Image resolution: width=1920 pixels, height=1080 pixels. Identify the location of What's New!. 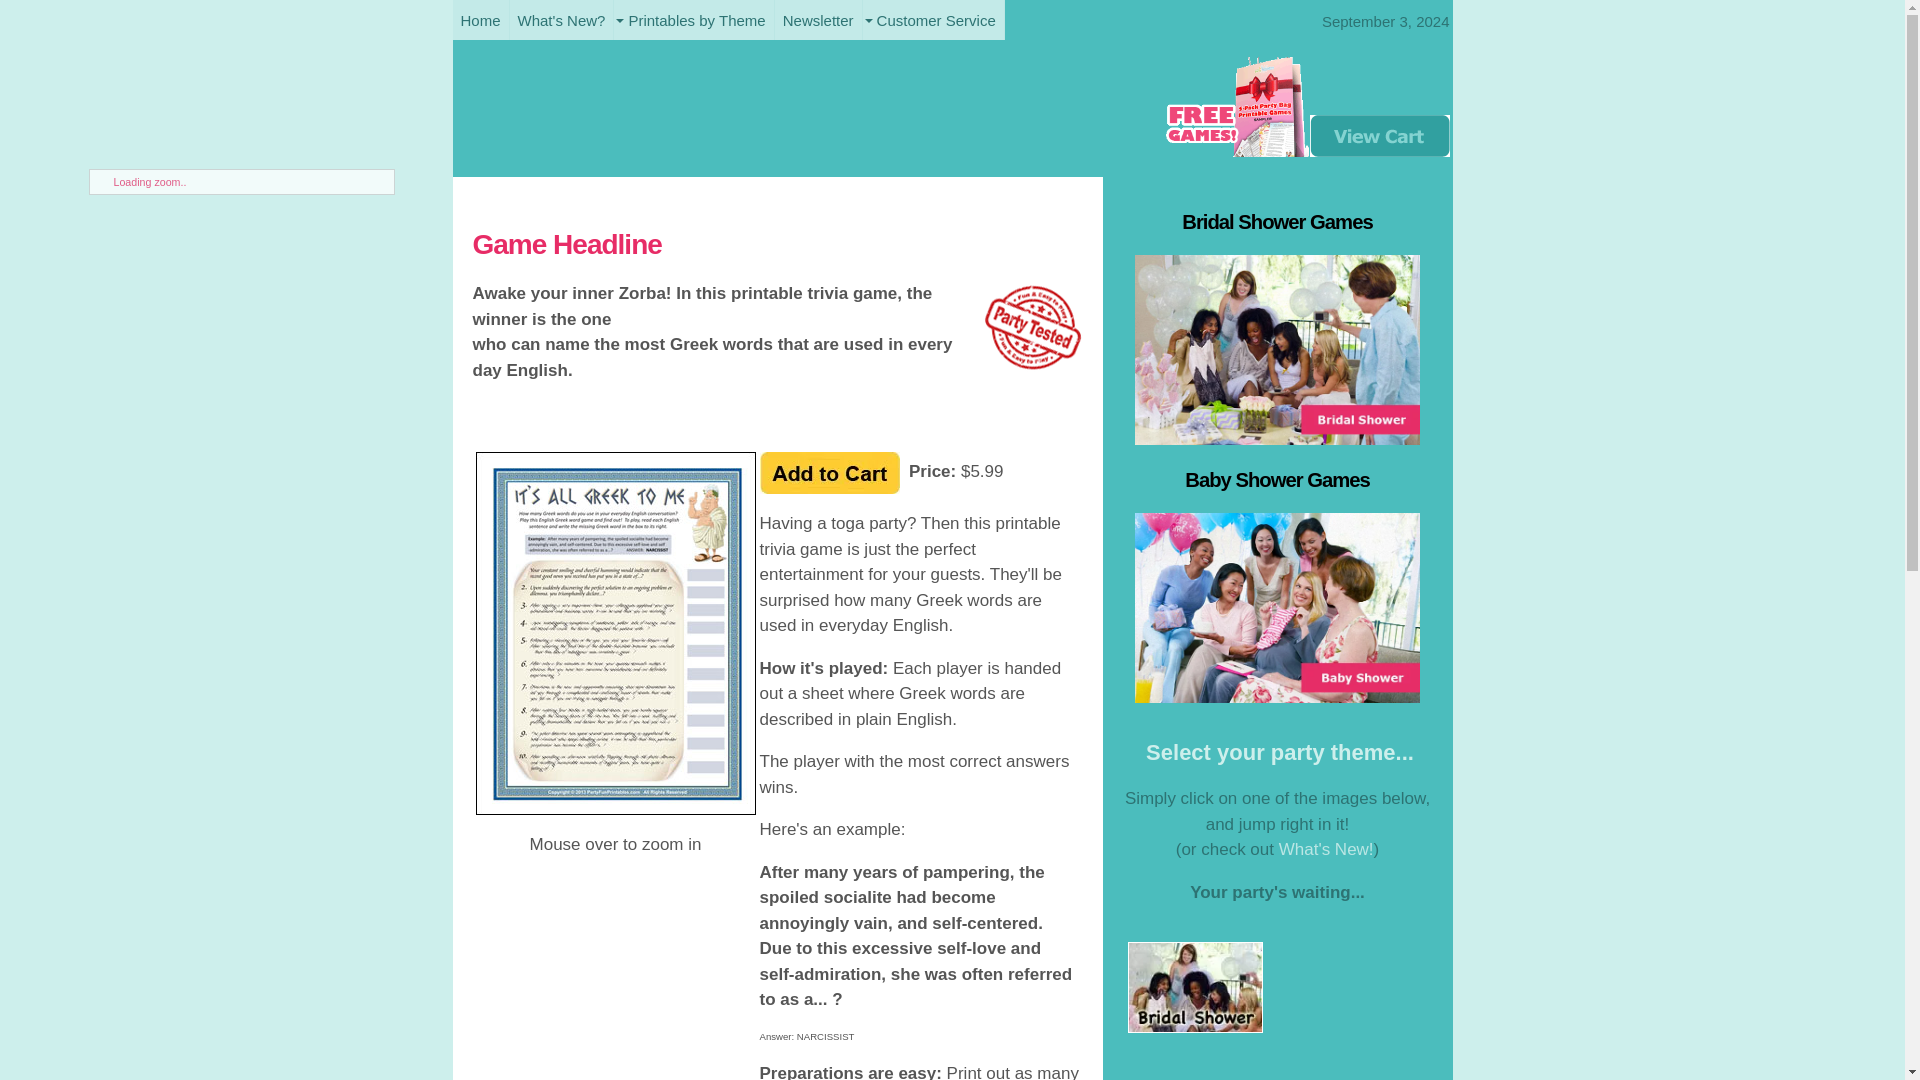
(1326, 849).